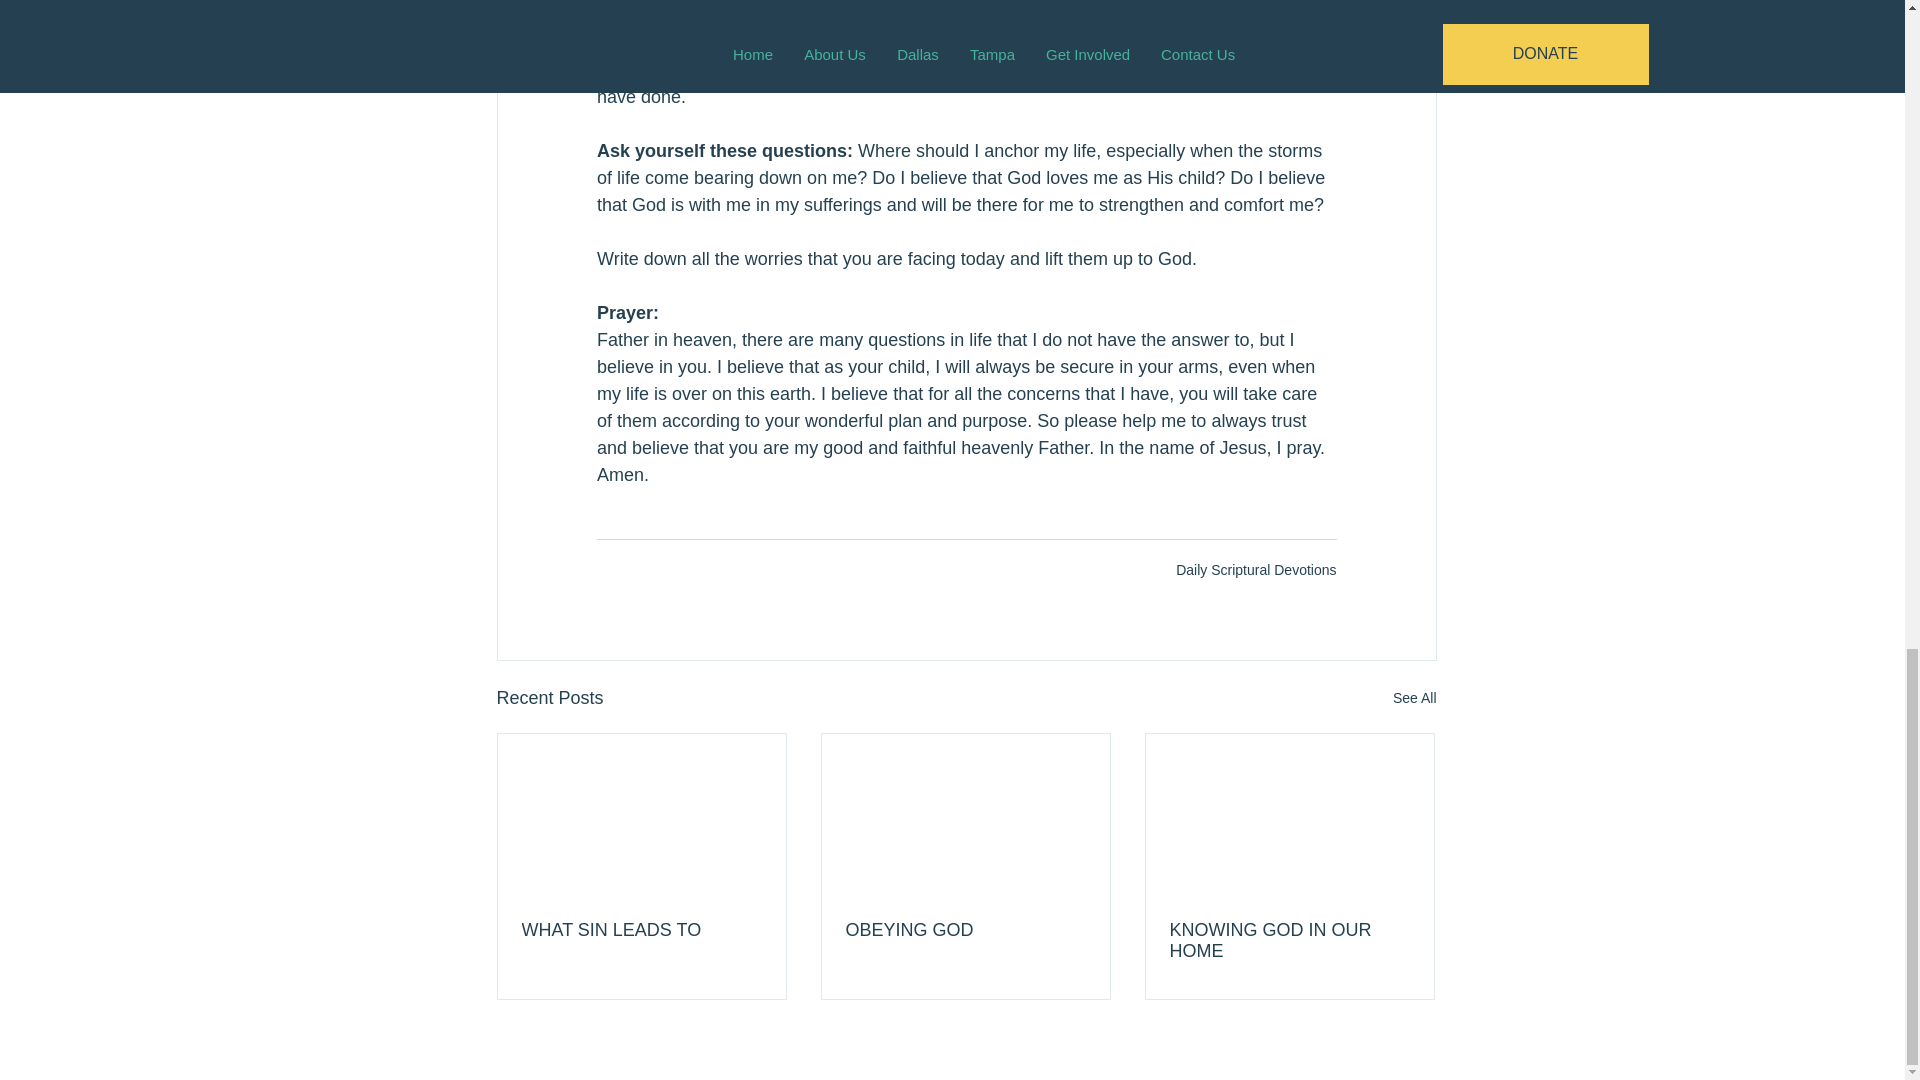  Describe the element at coordinates (1414, 698) in the screenshot. I see `See All` at that location.